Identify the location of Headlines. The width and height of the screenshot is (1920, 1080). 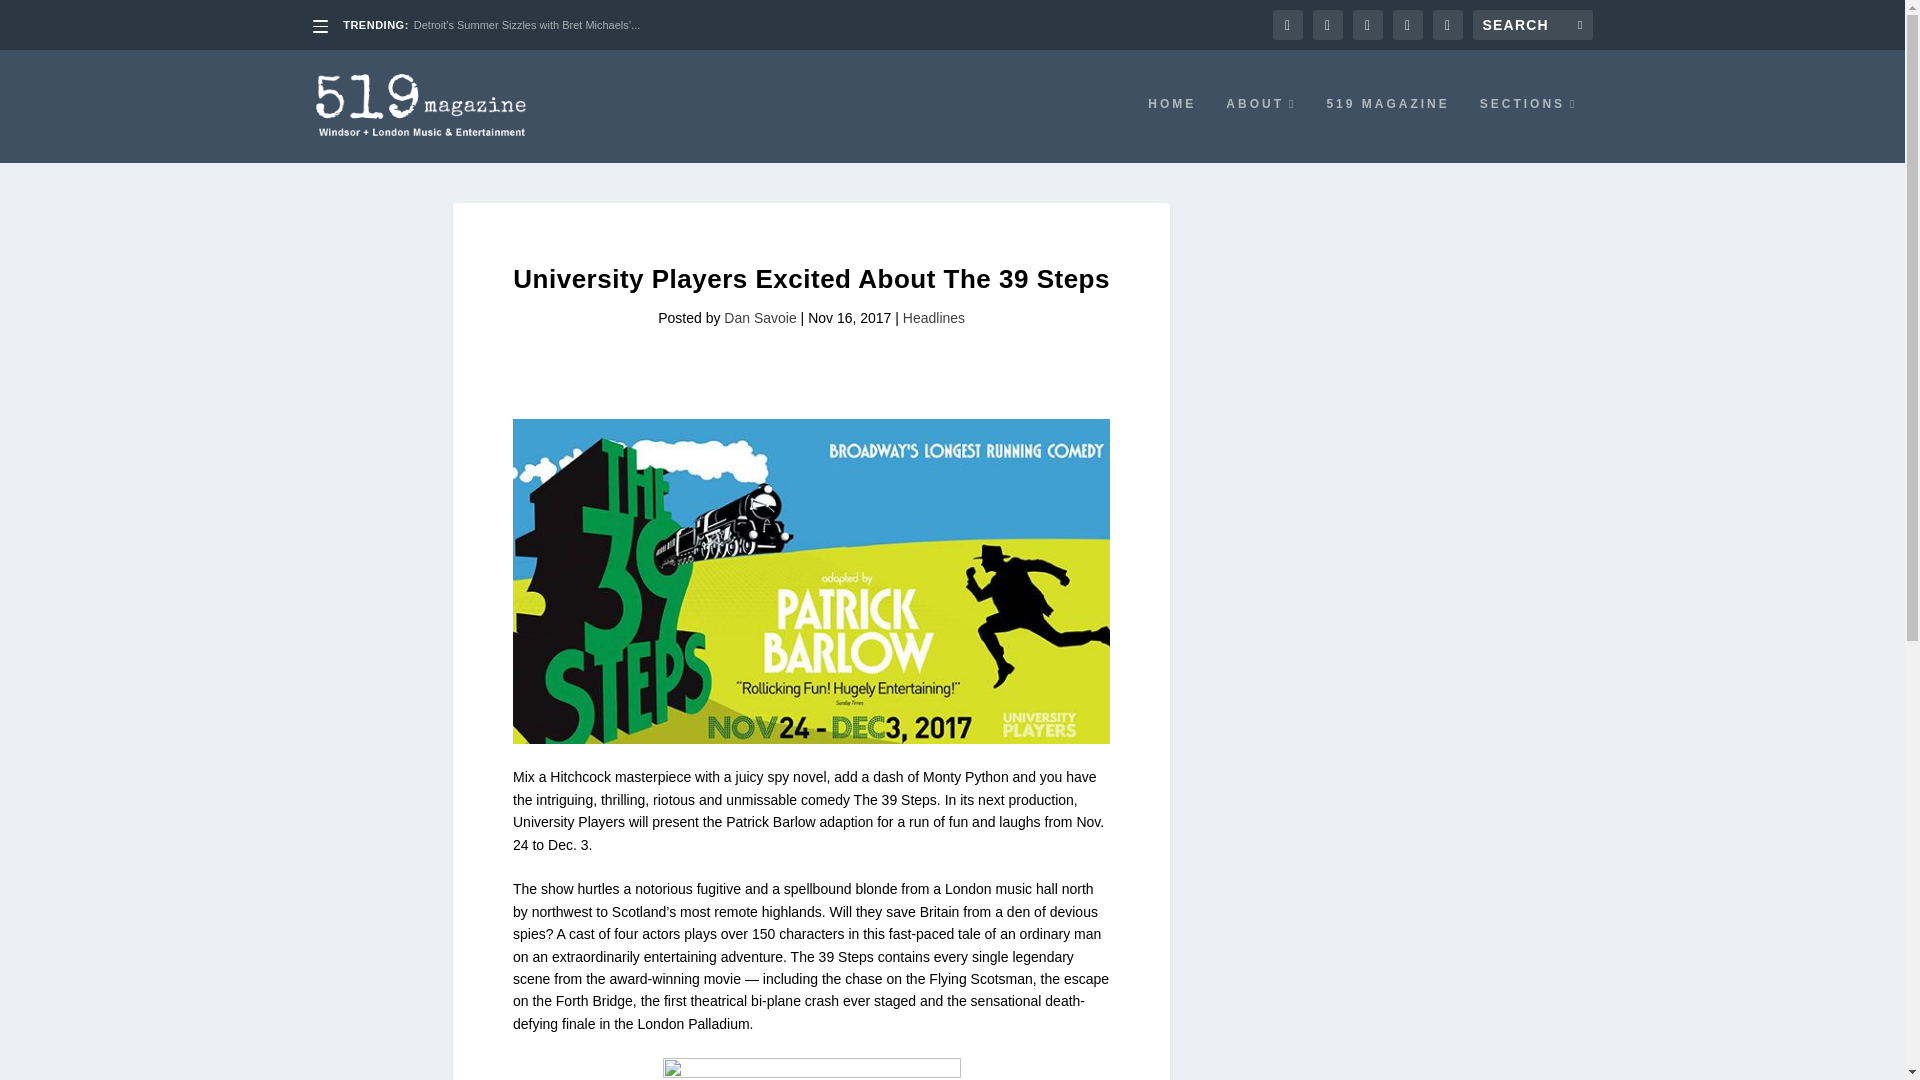
(934, 318).